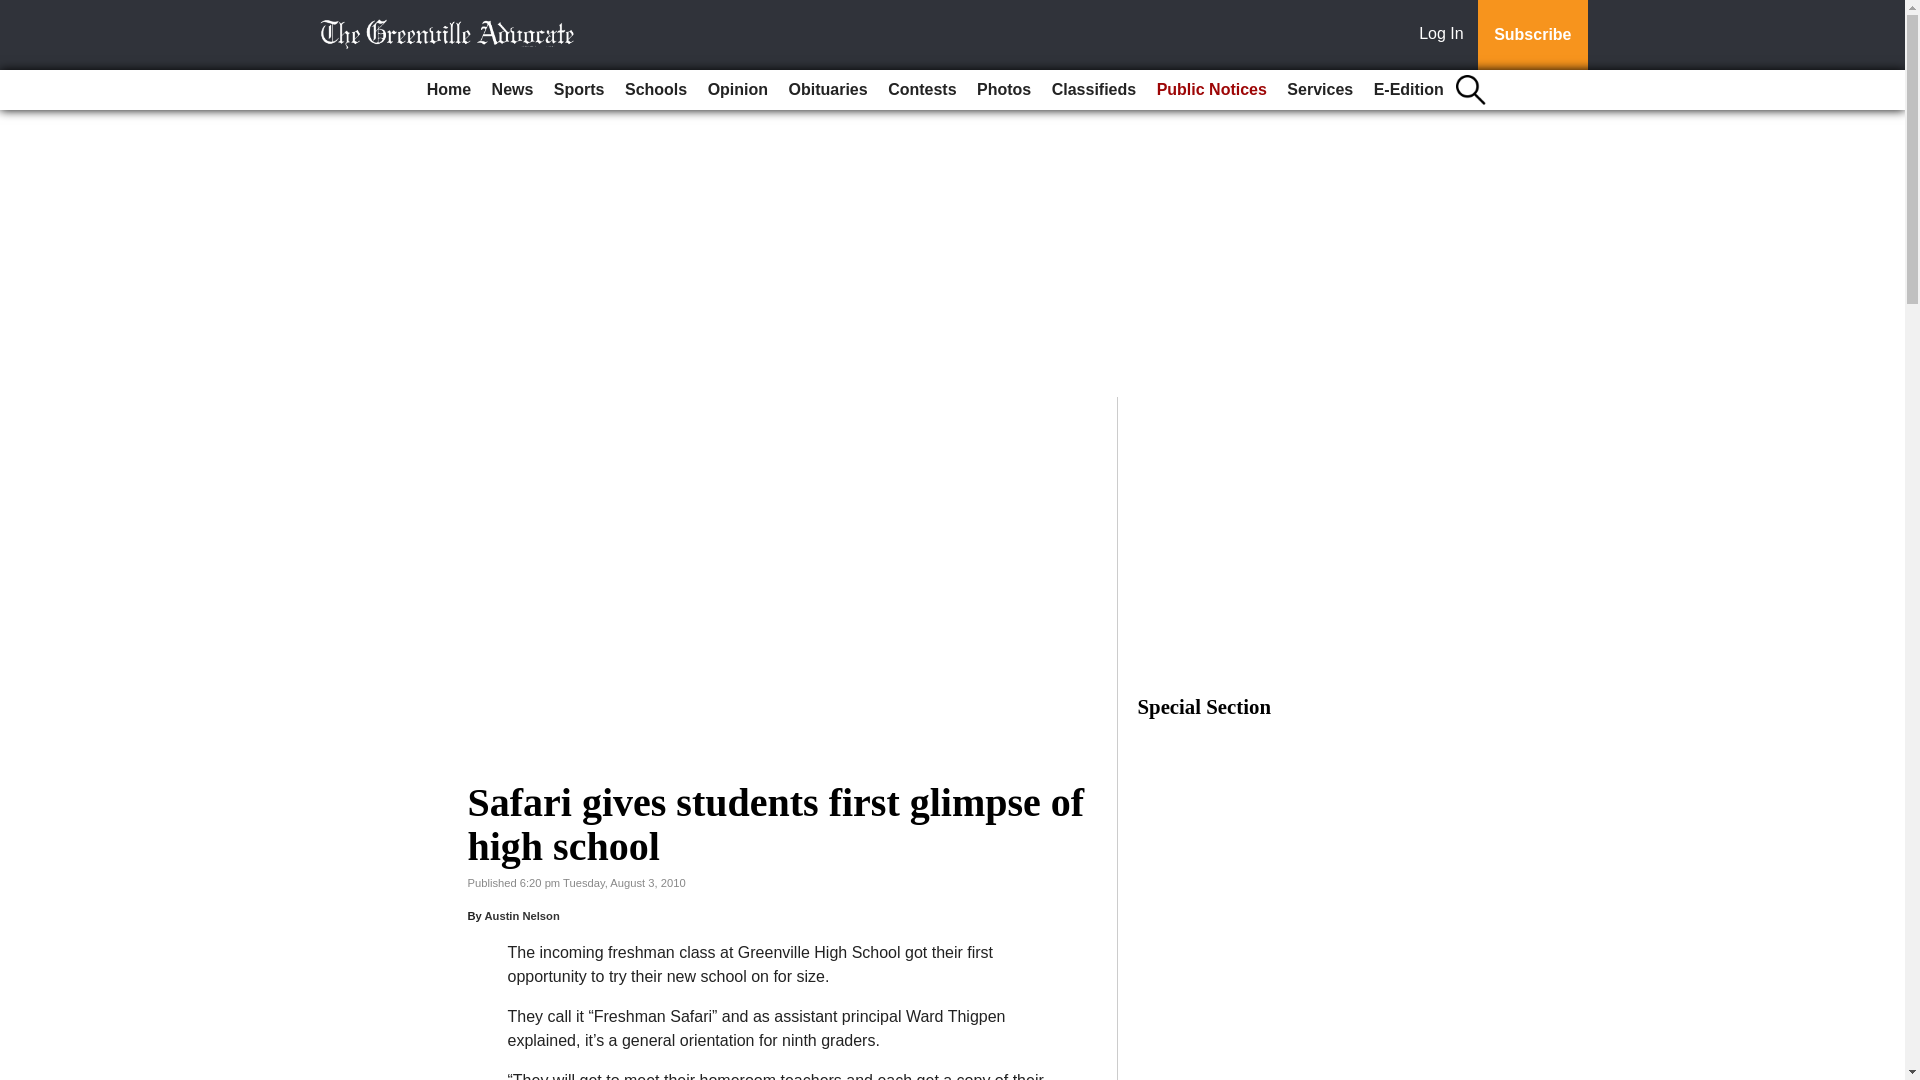 This screenshot has height=1080, width=1920. I want to click on Austin Nelson, so click(520, 916).